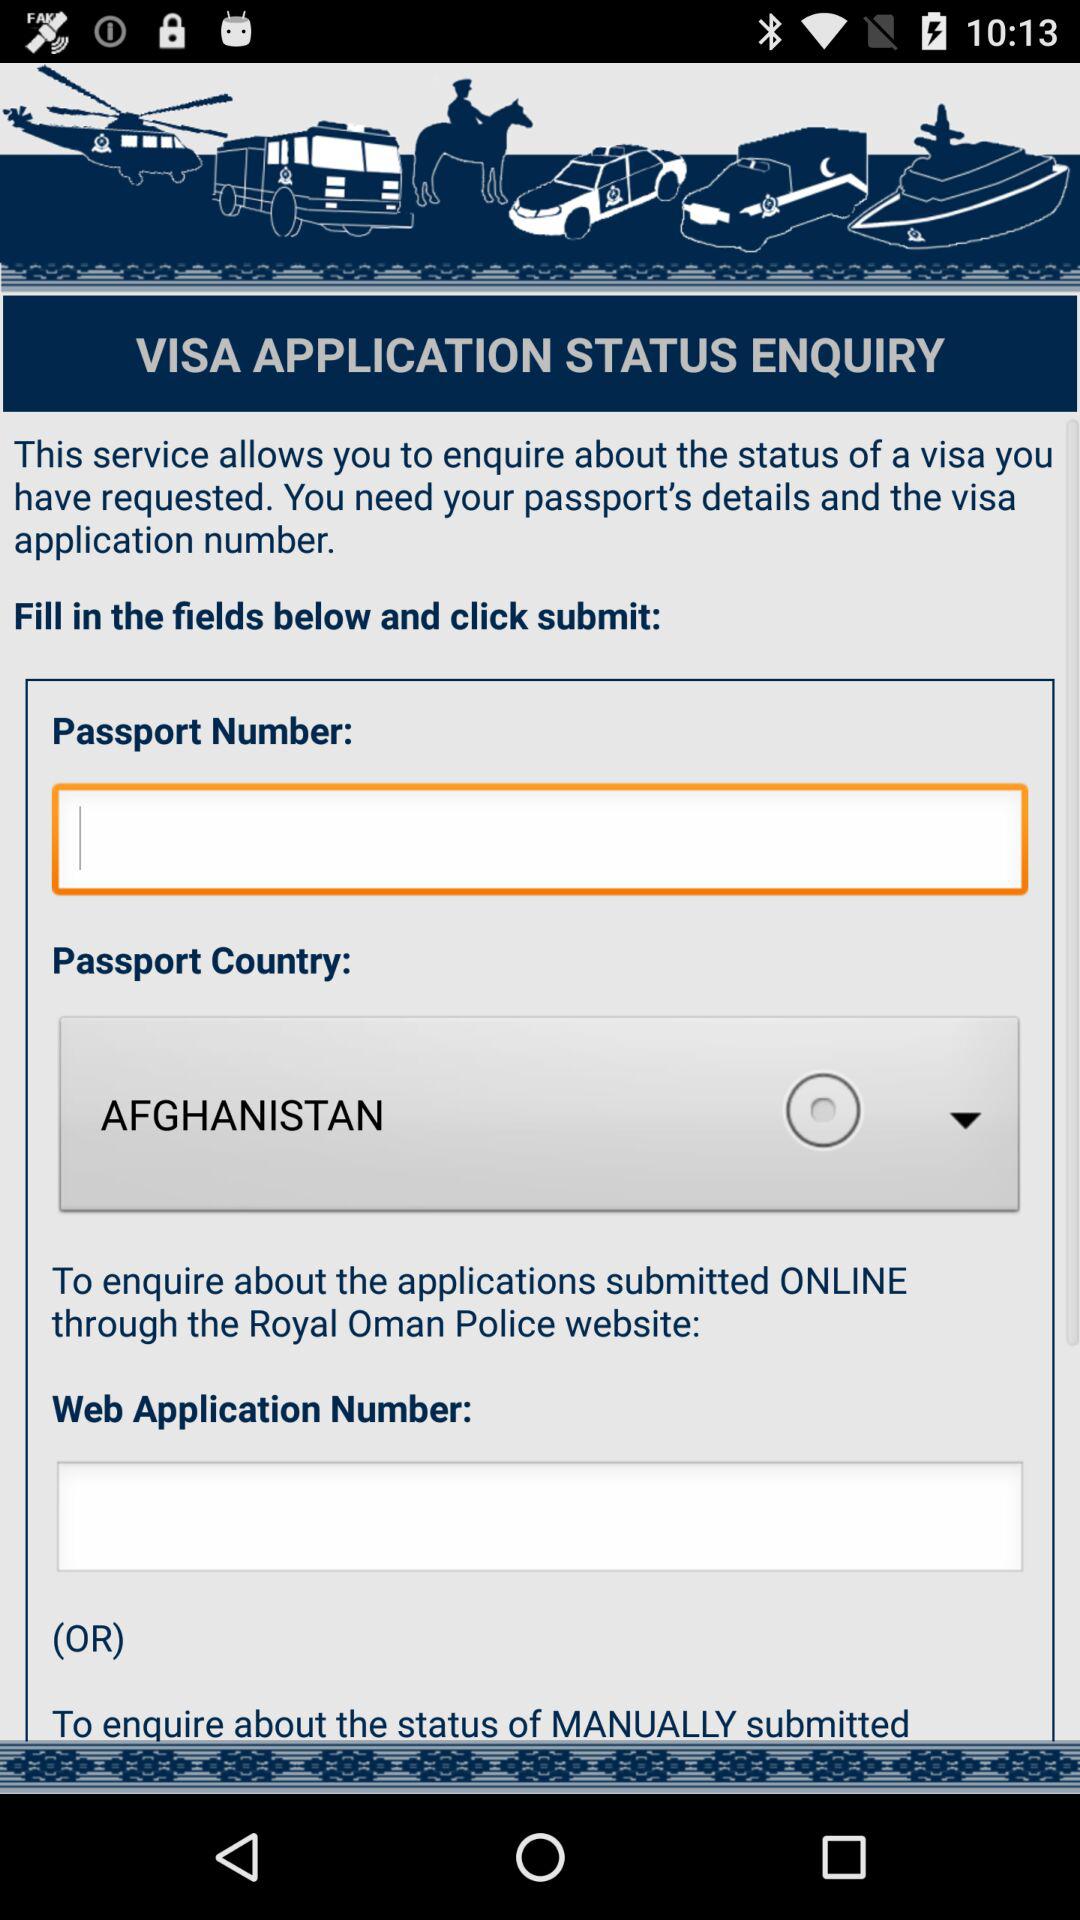 Image resolution: width=1080 pixels, height=1920 pixels. Describe the element at coordinates (540, 1522) in the screenshot. I see `type the web application number` at that location.